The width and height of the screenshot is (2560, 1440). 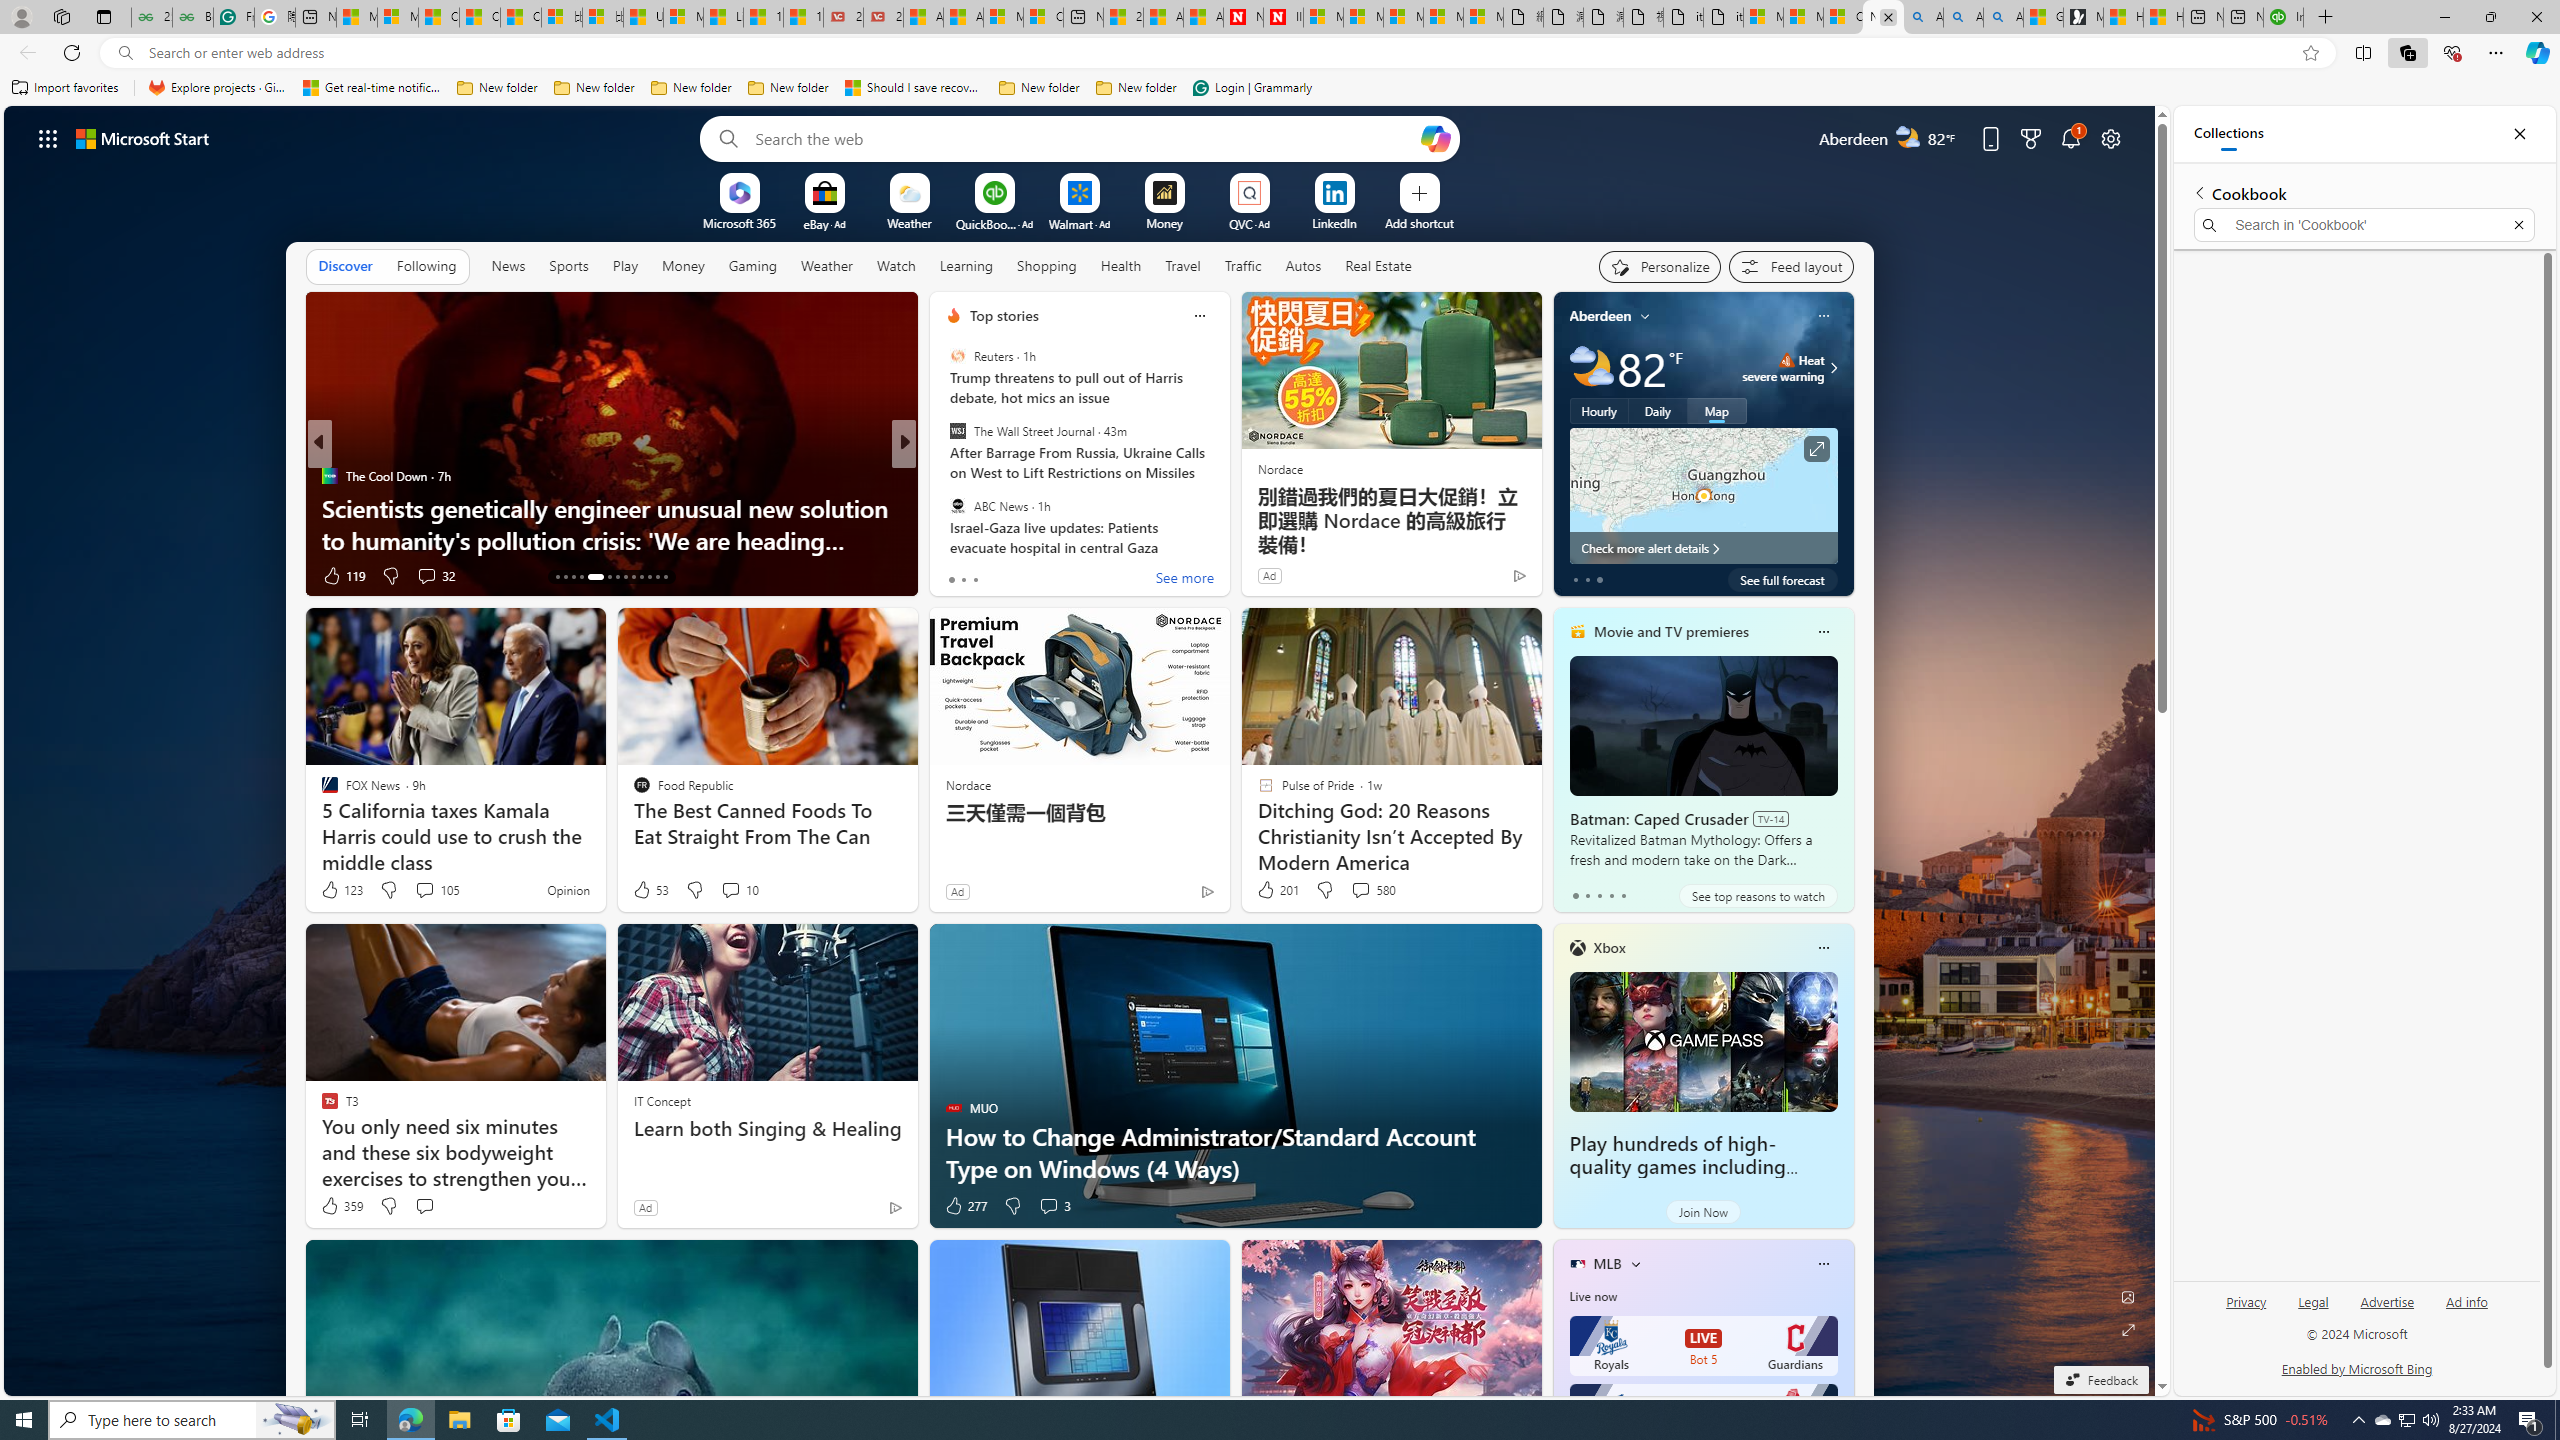 I want to click on How to Use a TV as a Computer Monitor, so click(x=2163, y=17).